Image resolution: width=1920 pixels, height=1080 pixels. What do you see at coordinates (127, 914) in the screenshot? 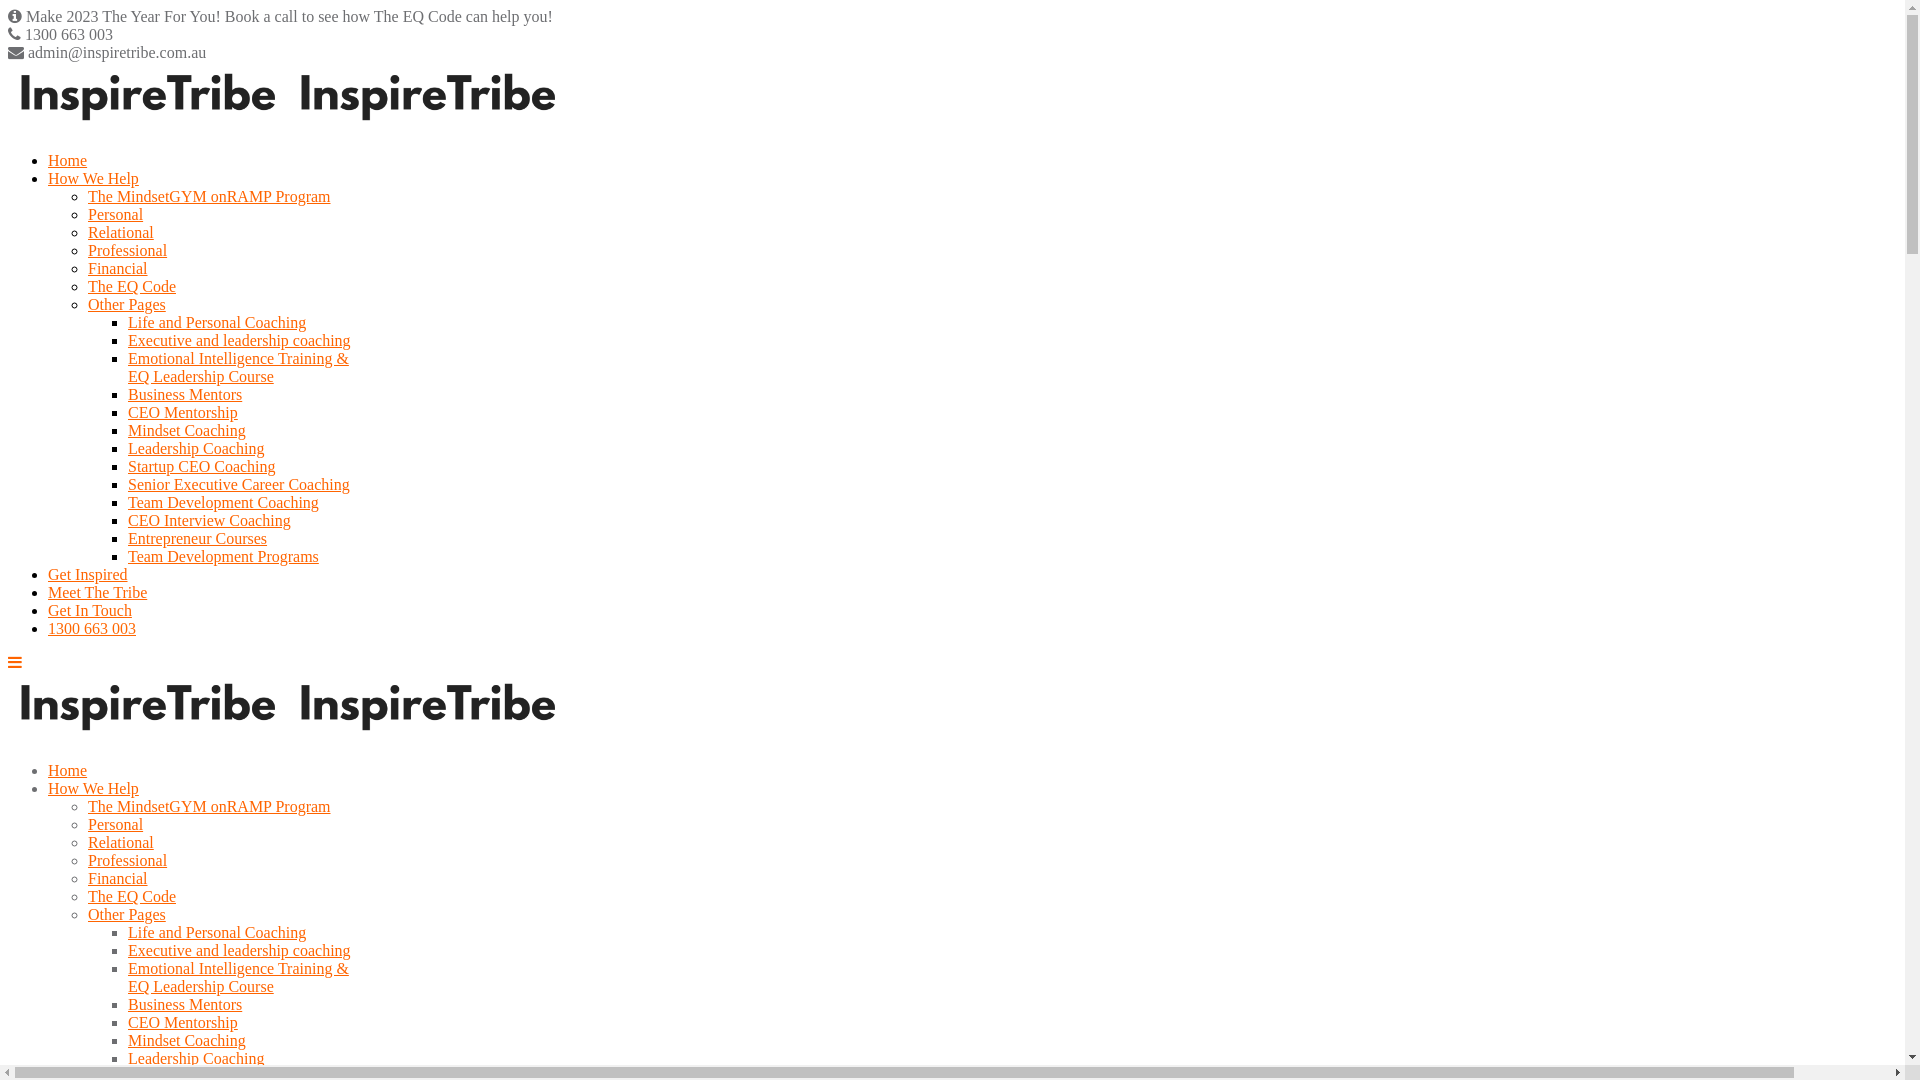
I see `Other Pages` at bounding box center [127, 914].